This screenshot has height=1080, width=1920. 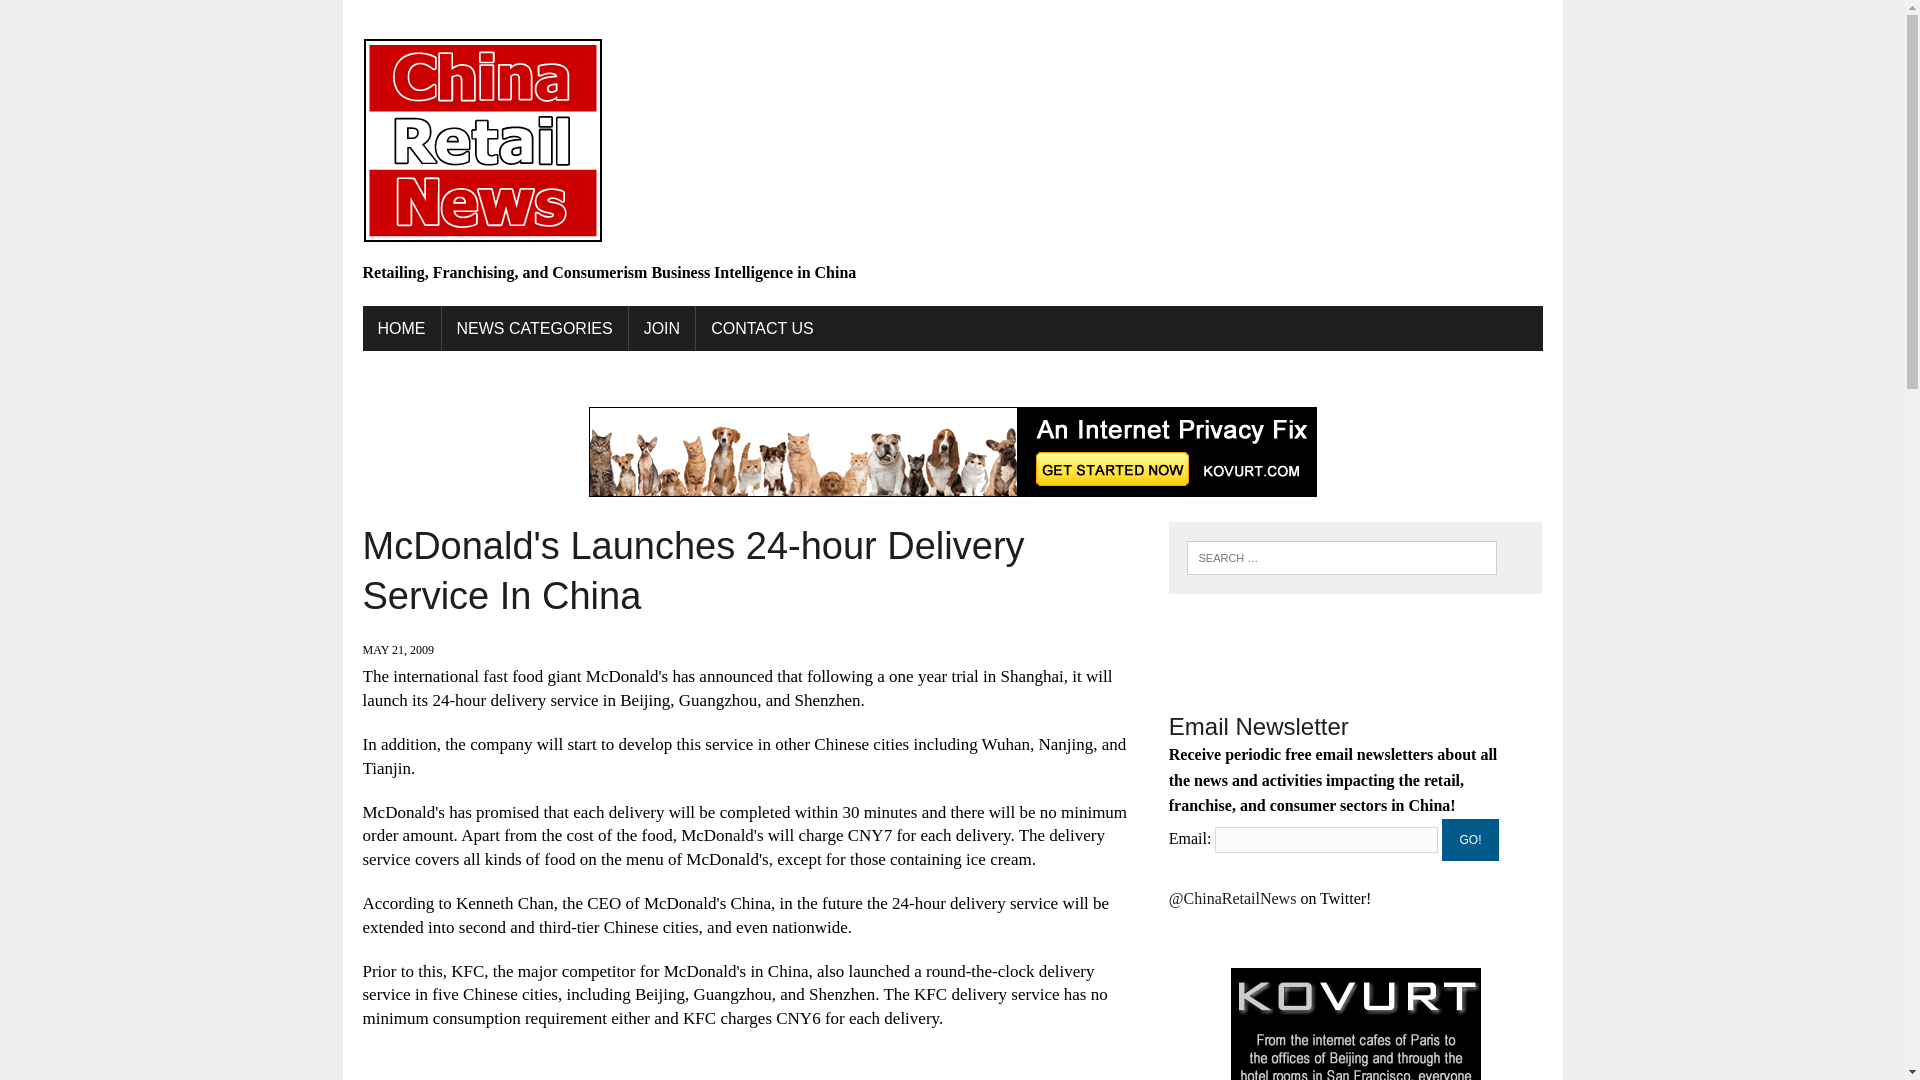 What do you see at coordinates (1063, 1078) in the screenshot?
I see `Shenzhen` at bounding box center [1063, 1078].